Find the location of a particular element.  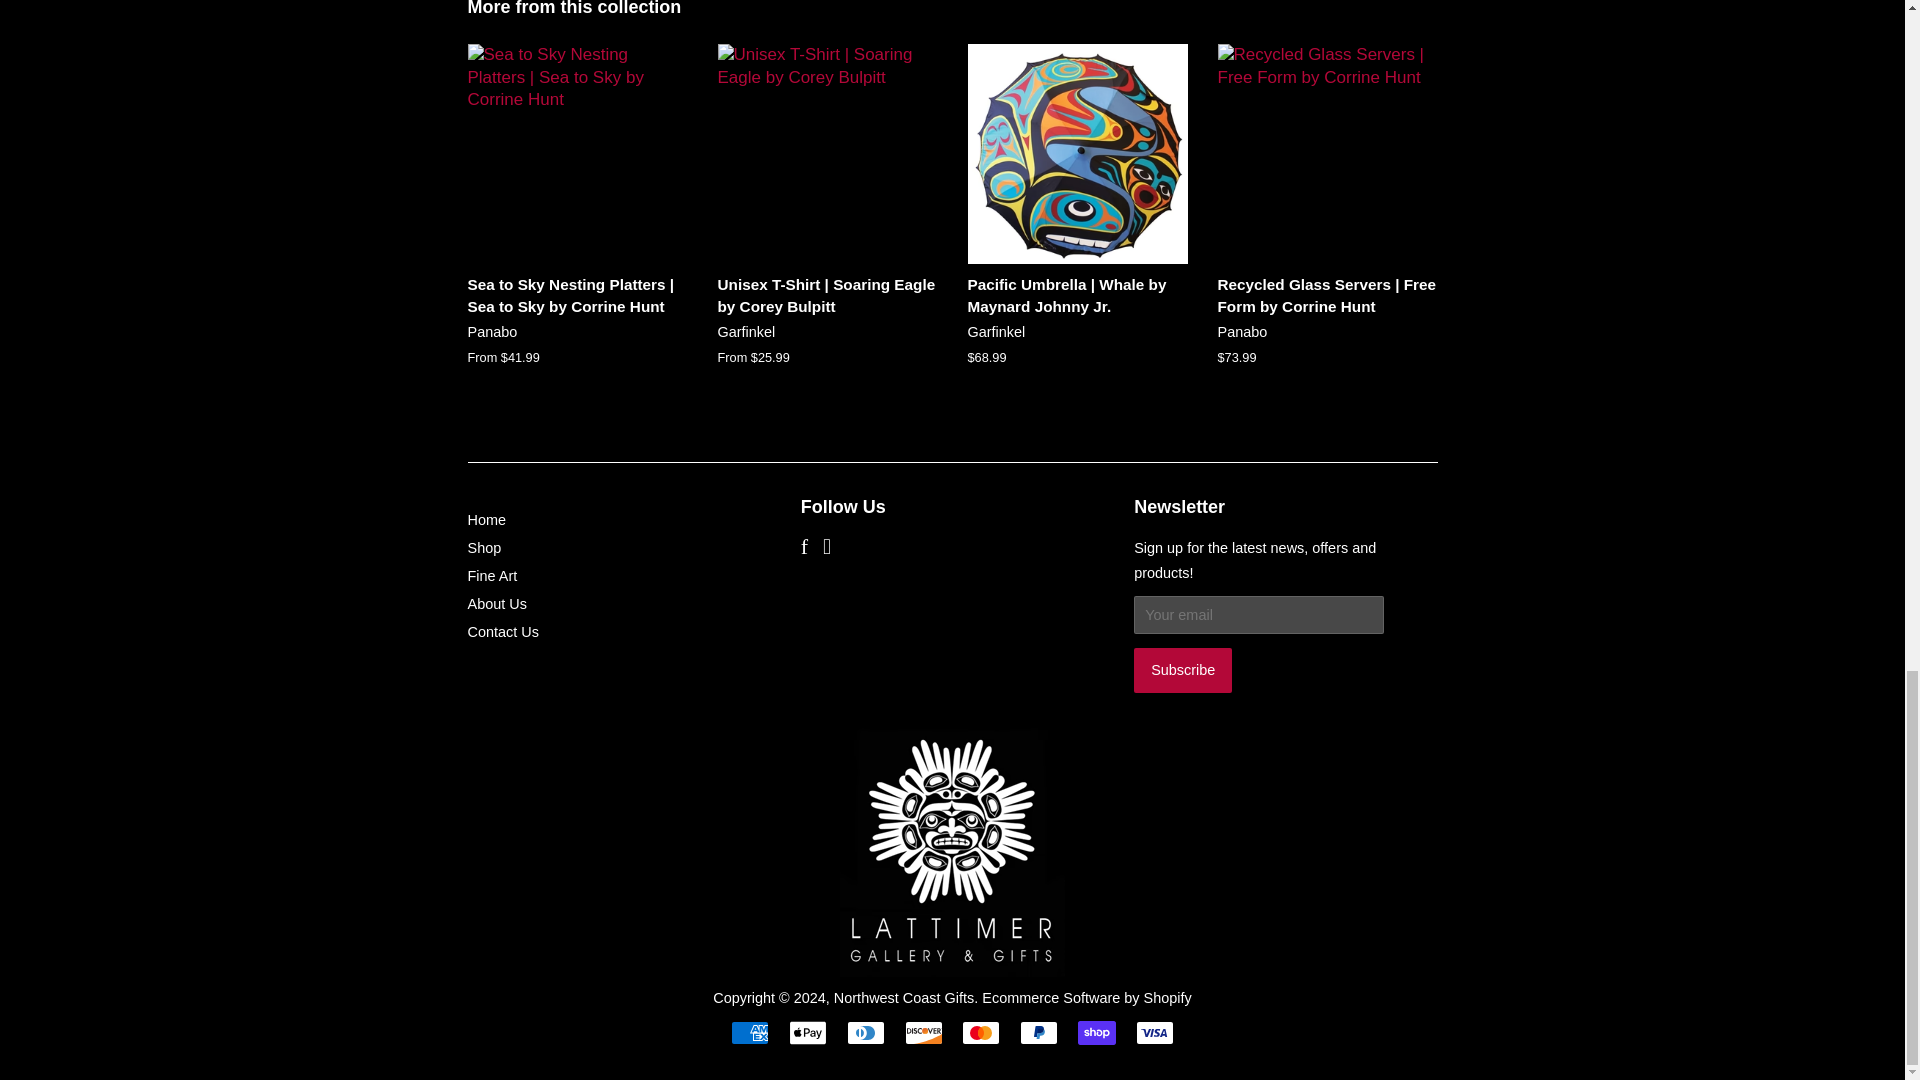

Mastercard is located at coordinates (980, 1032).